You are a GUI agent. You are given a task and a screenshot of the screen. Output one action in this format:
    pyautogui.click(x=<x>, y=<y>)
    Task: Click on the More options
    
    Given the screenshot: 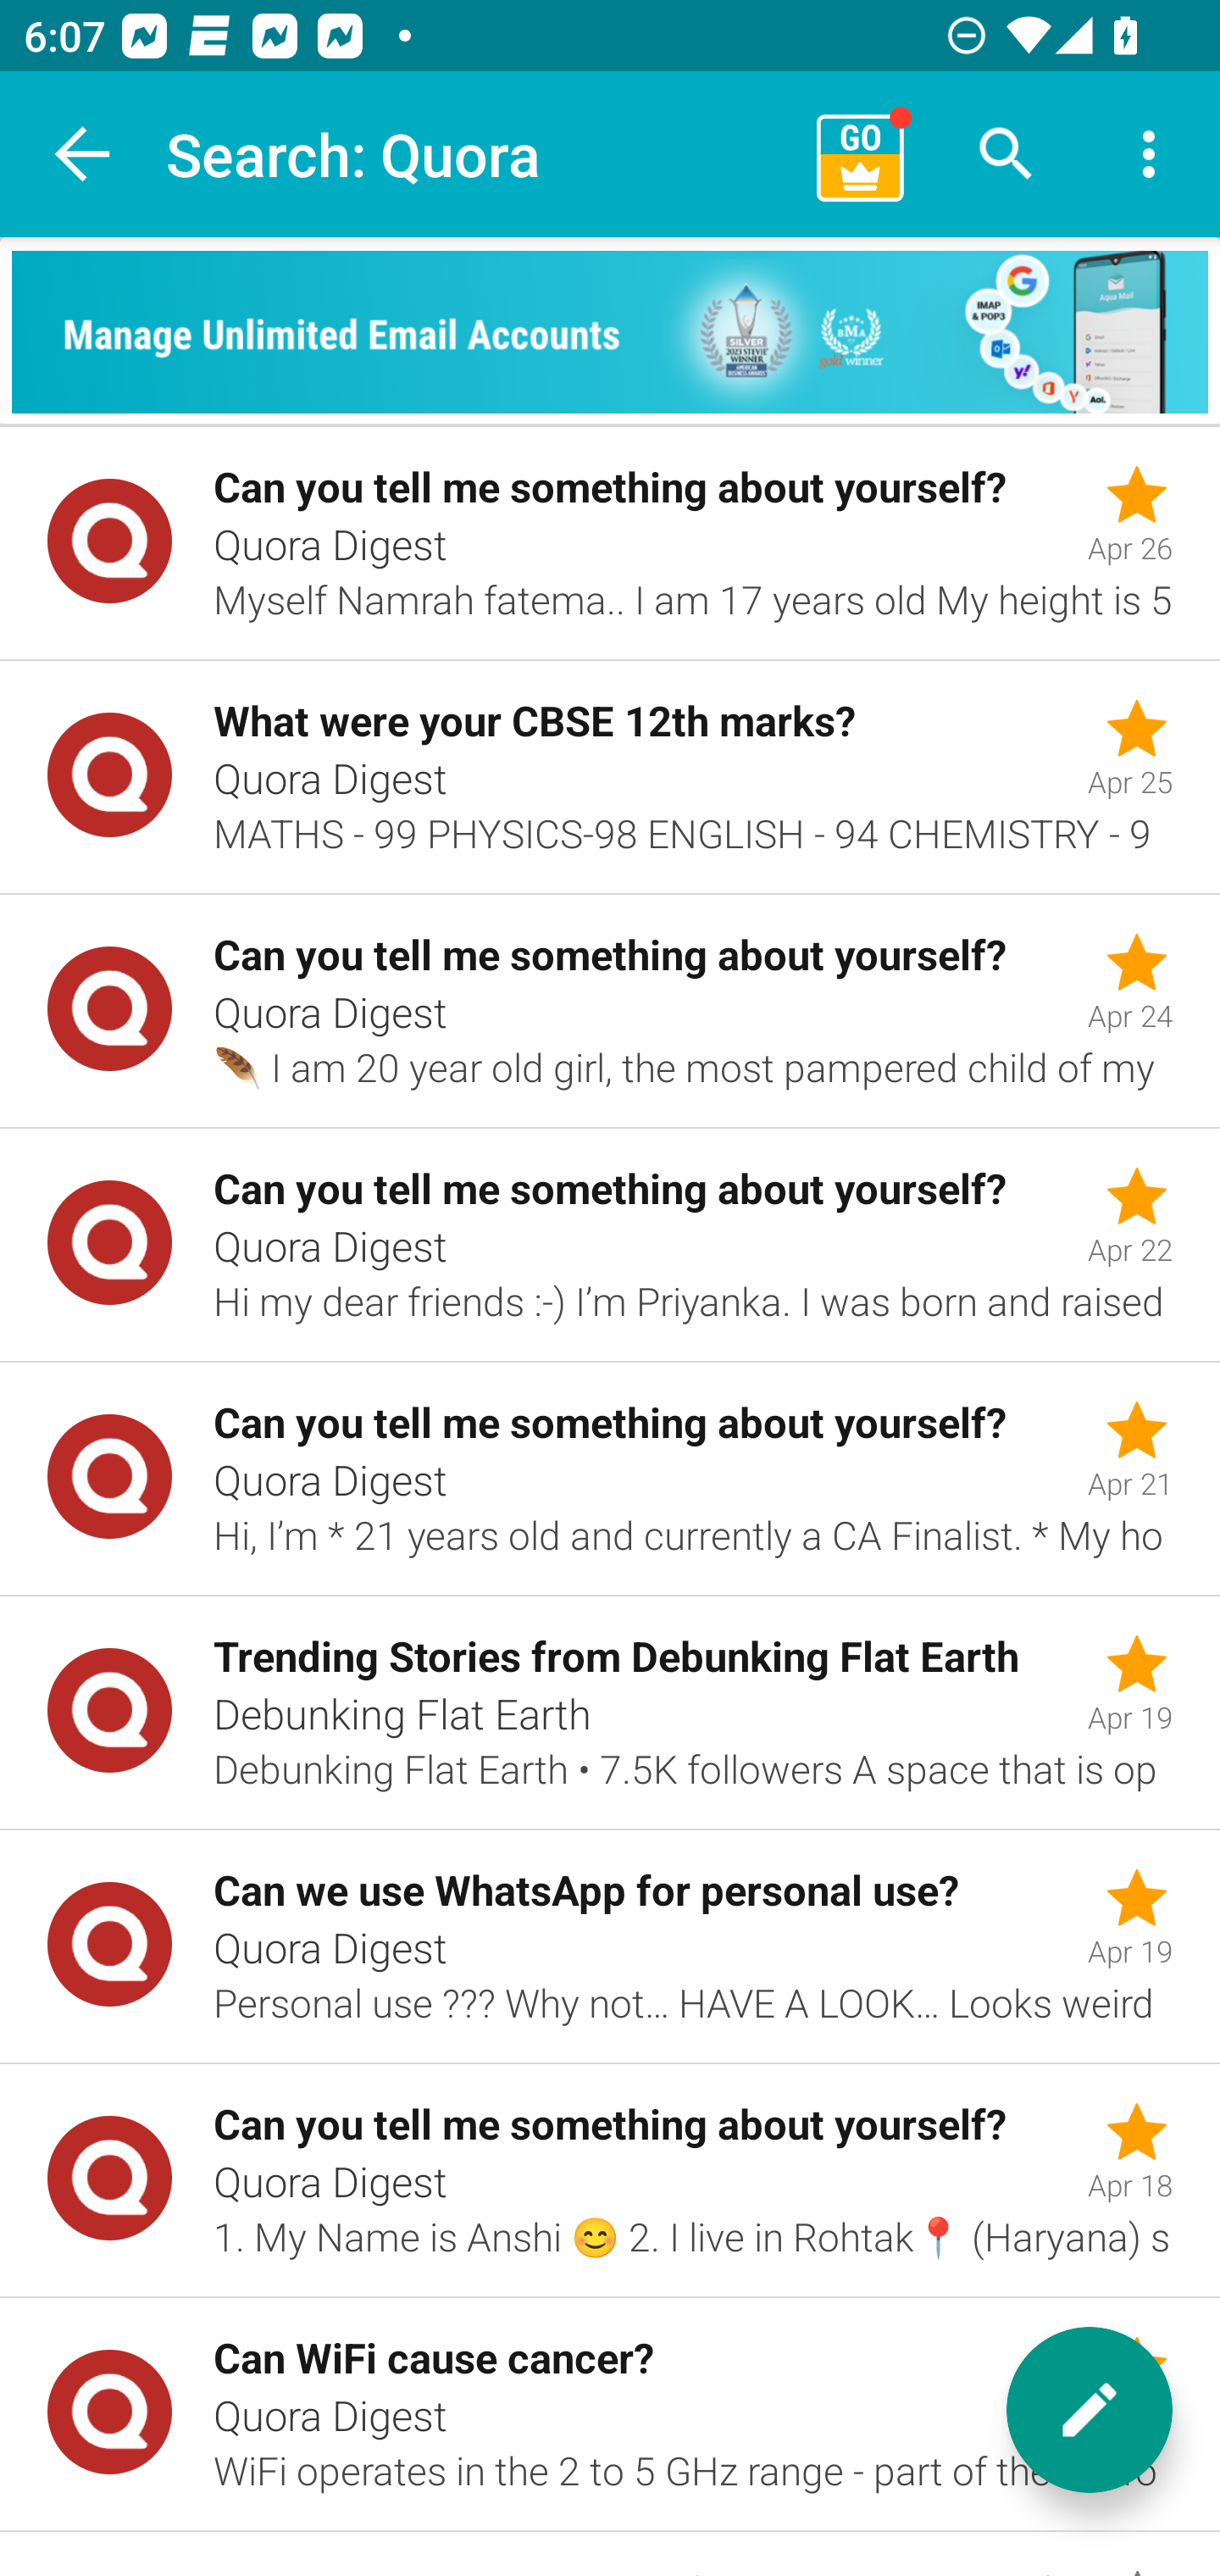 What is the action you would take?
    pyautogui.click(x=1149, y=154)
    